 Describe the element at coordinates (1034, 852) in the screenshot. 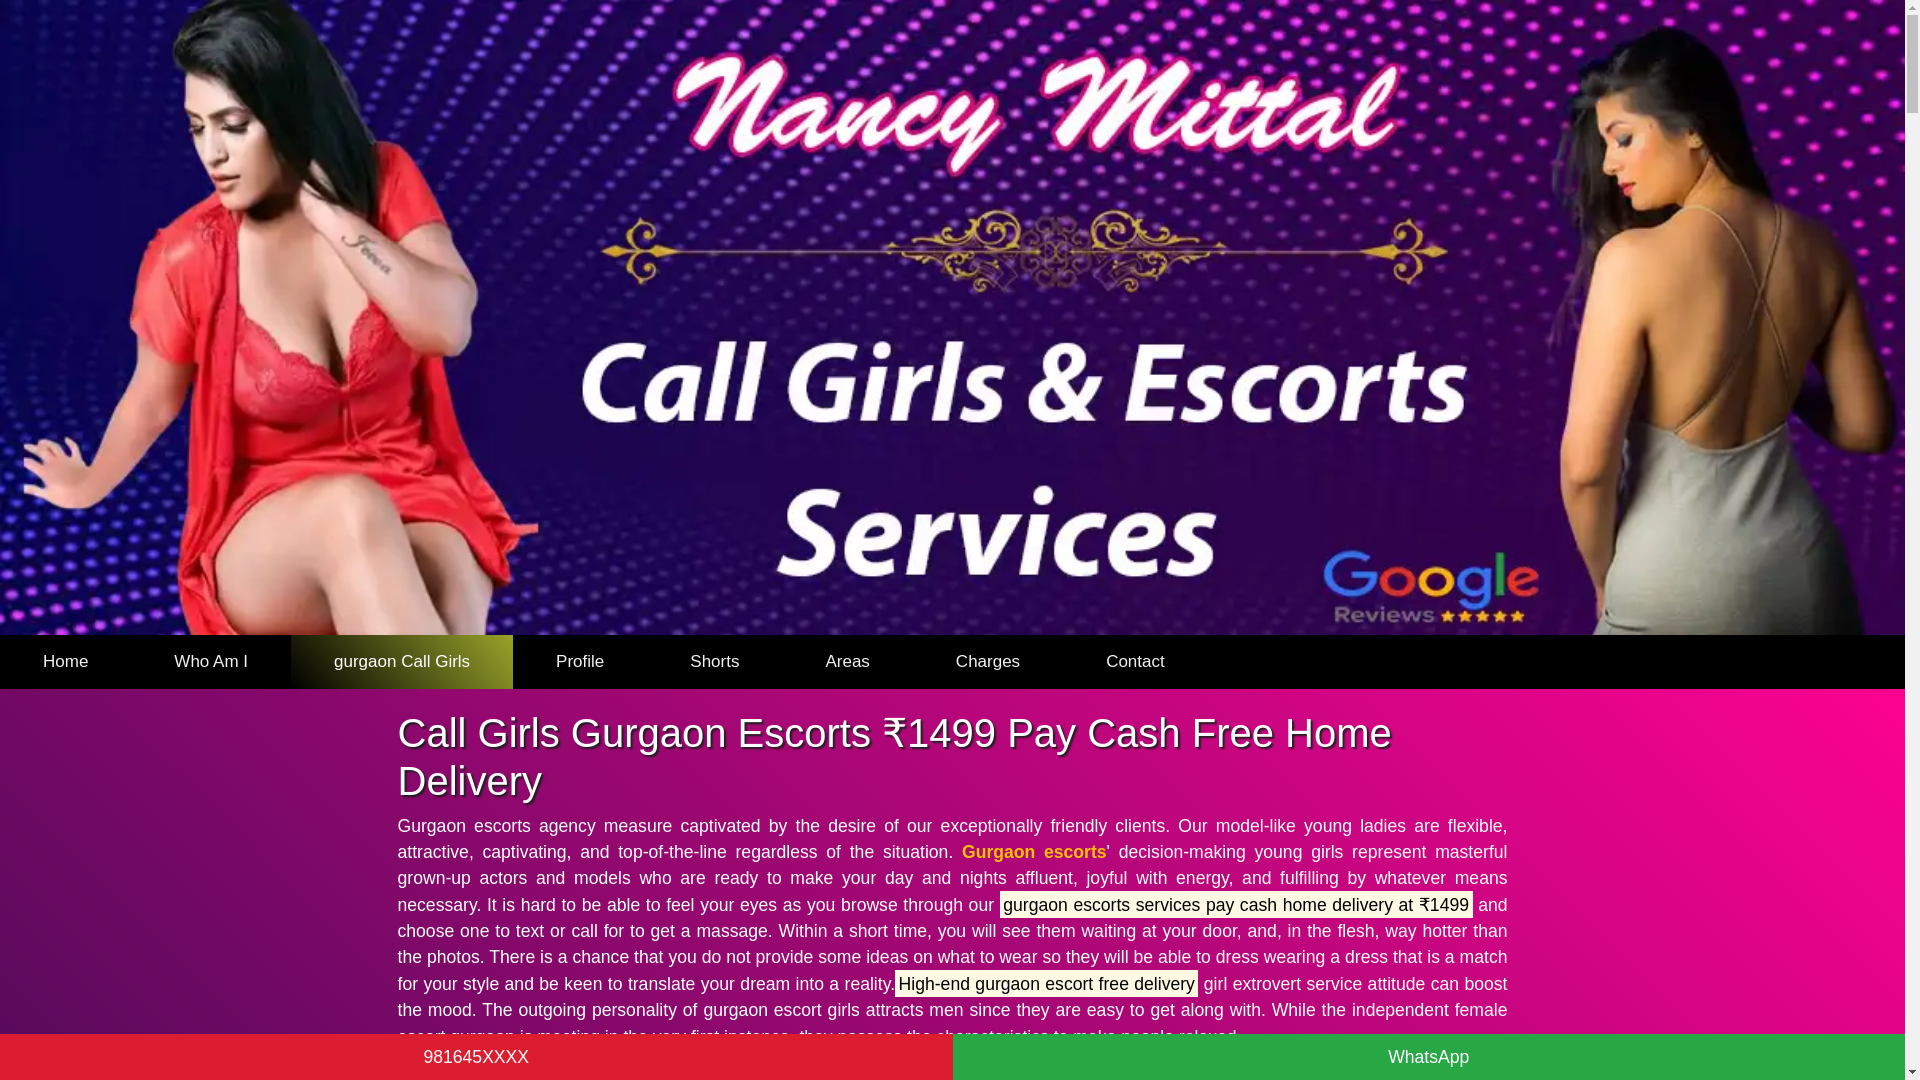

I see `Gurgaon escorts` at that location.